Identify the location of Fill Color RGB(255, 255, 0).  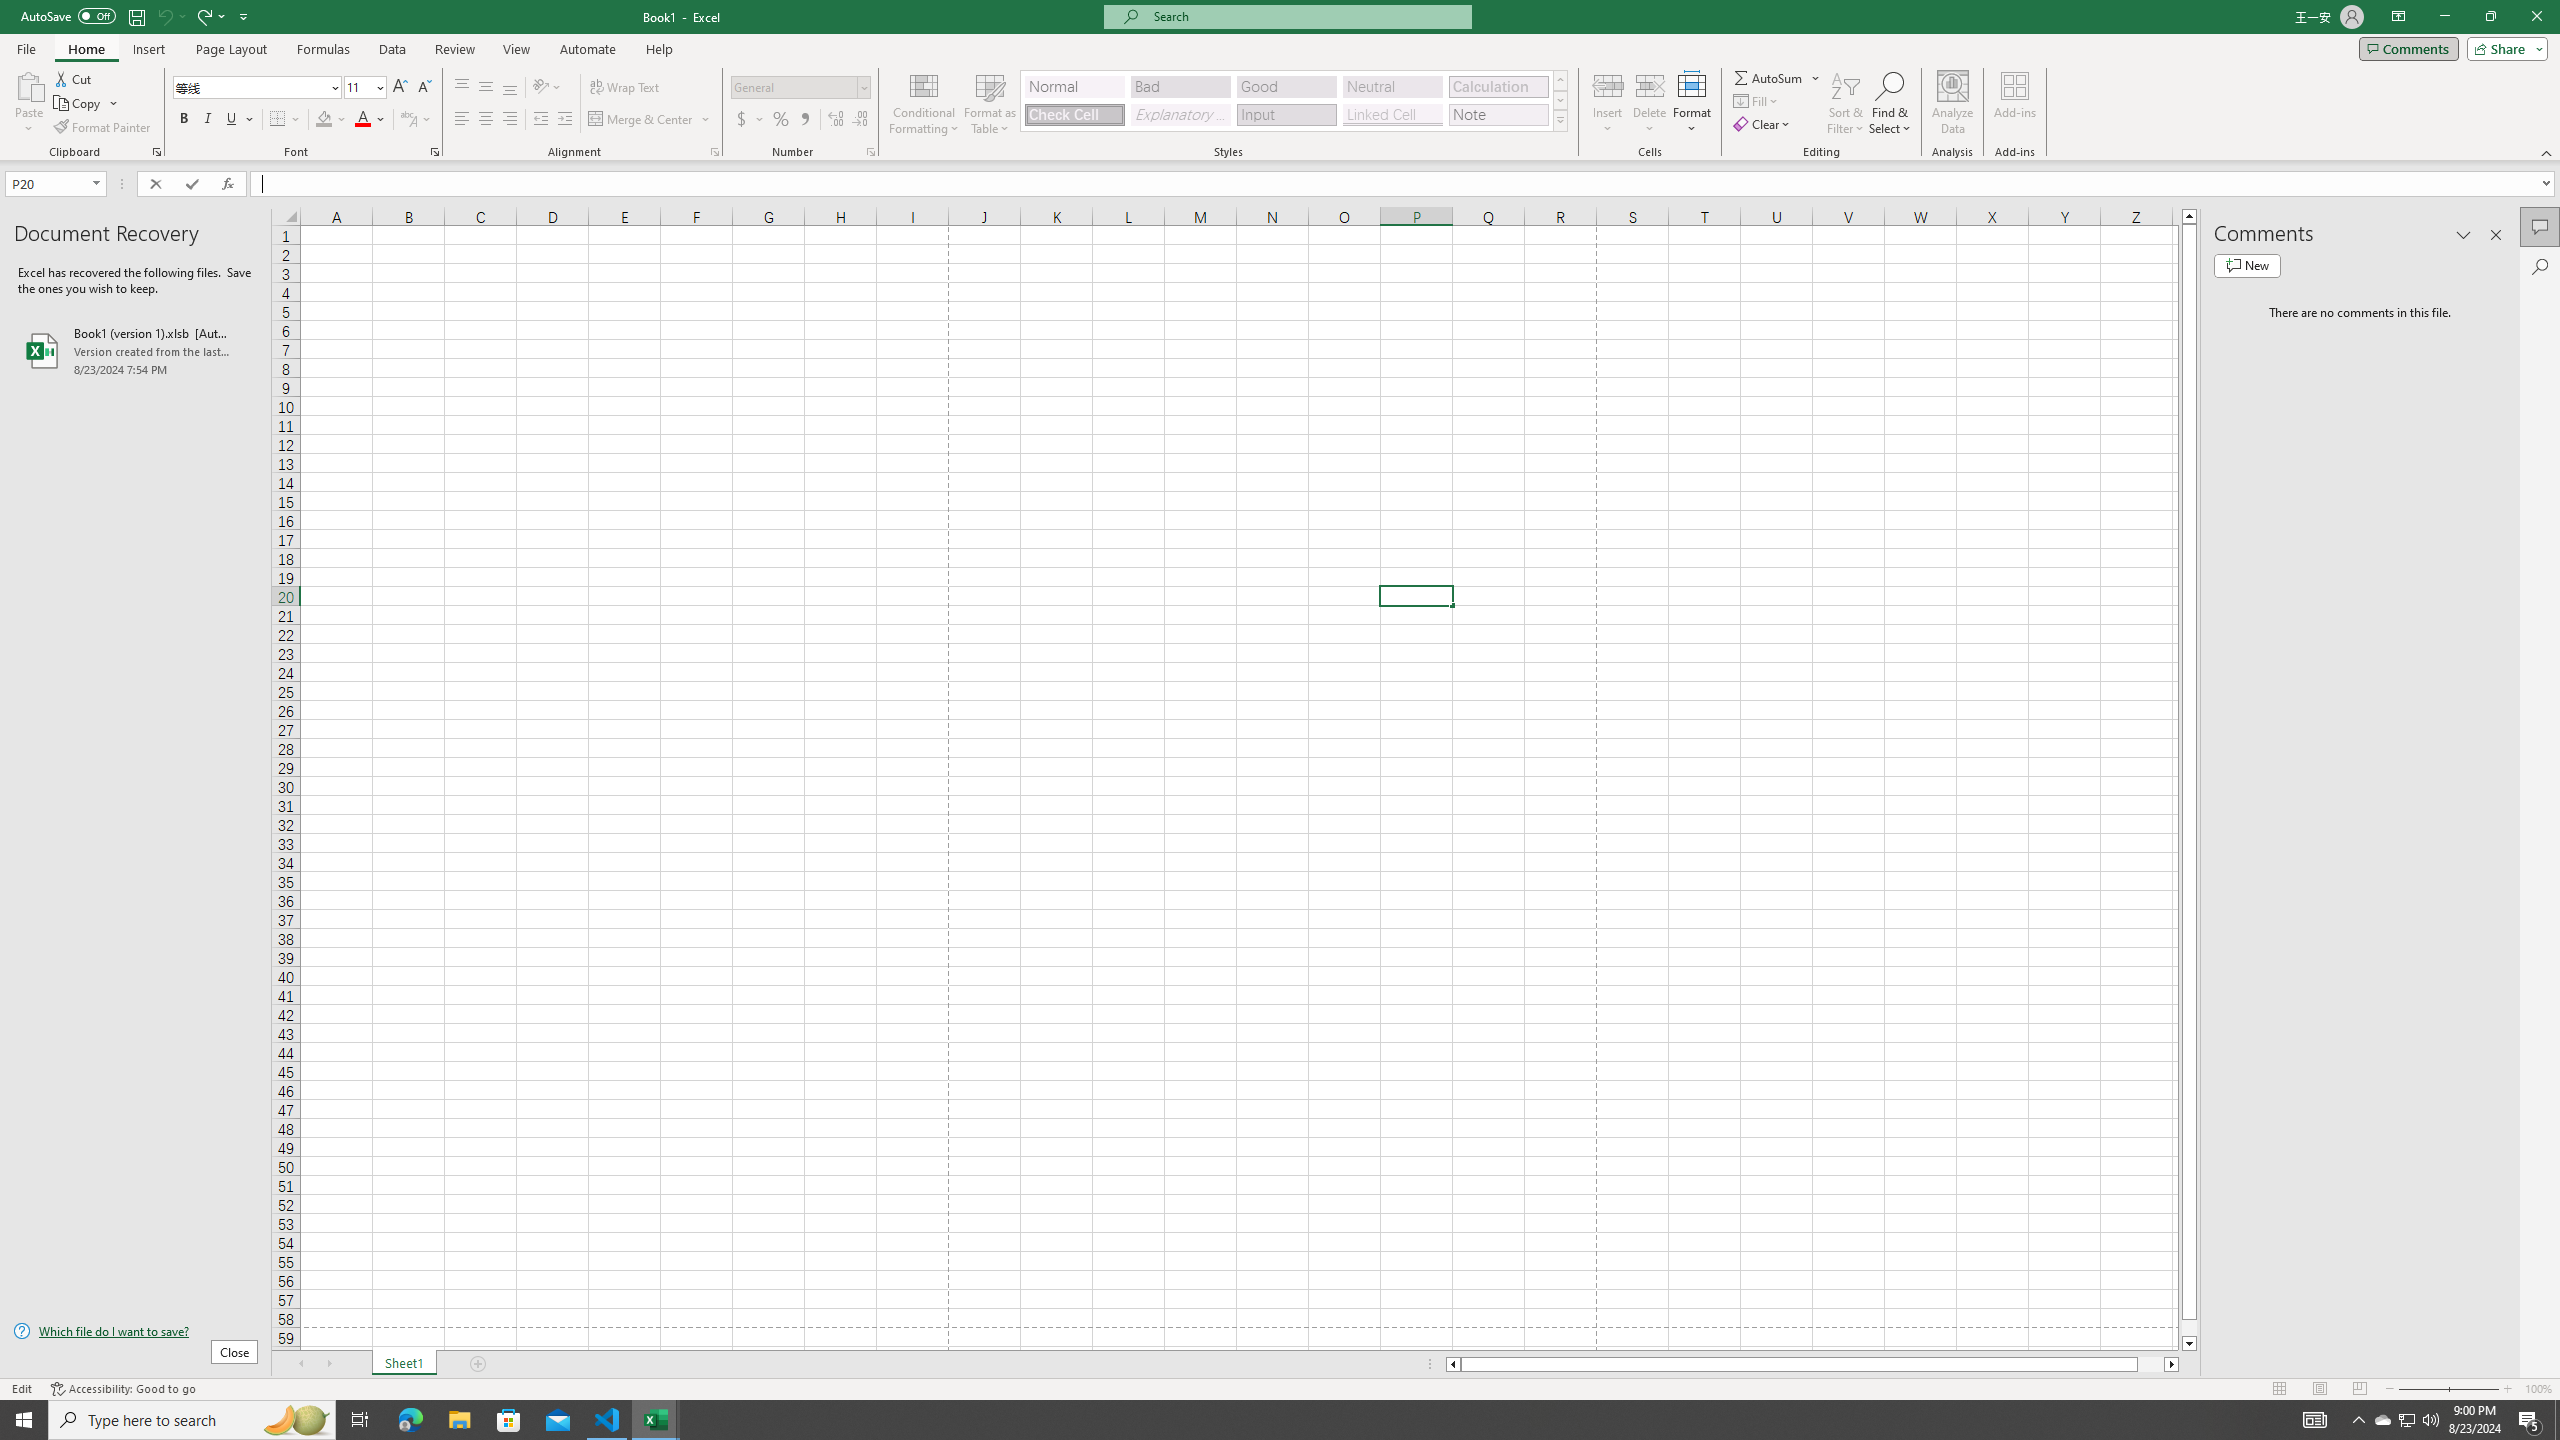
(324, 120).